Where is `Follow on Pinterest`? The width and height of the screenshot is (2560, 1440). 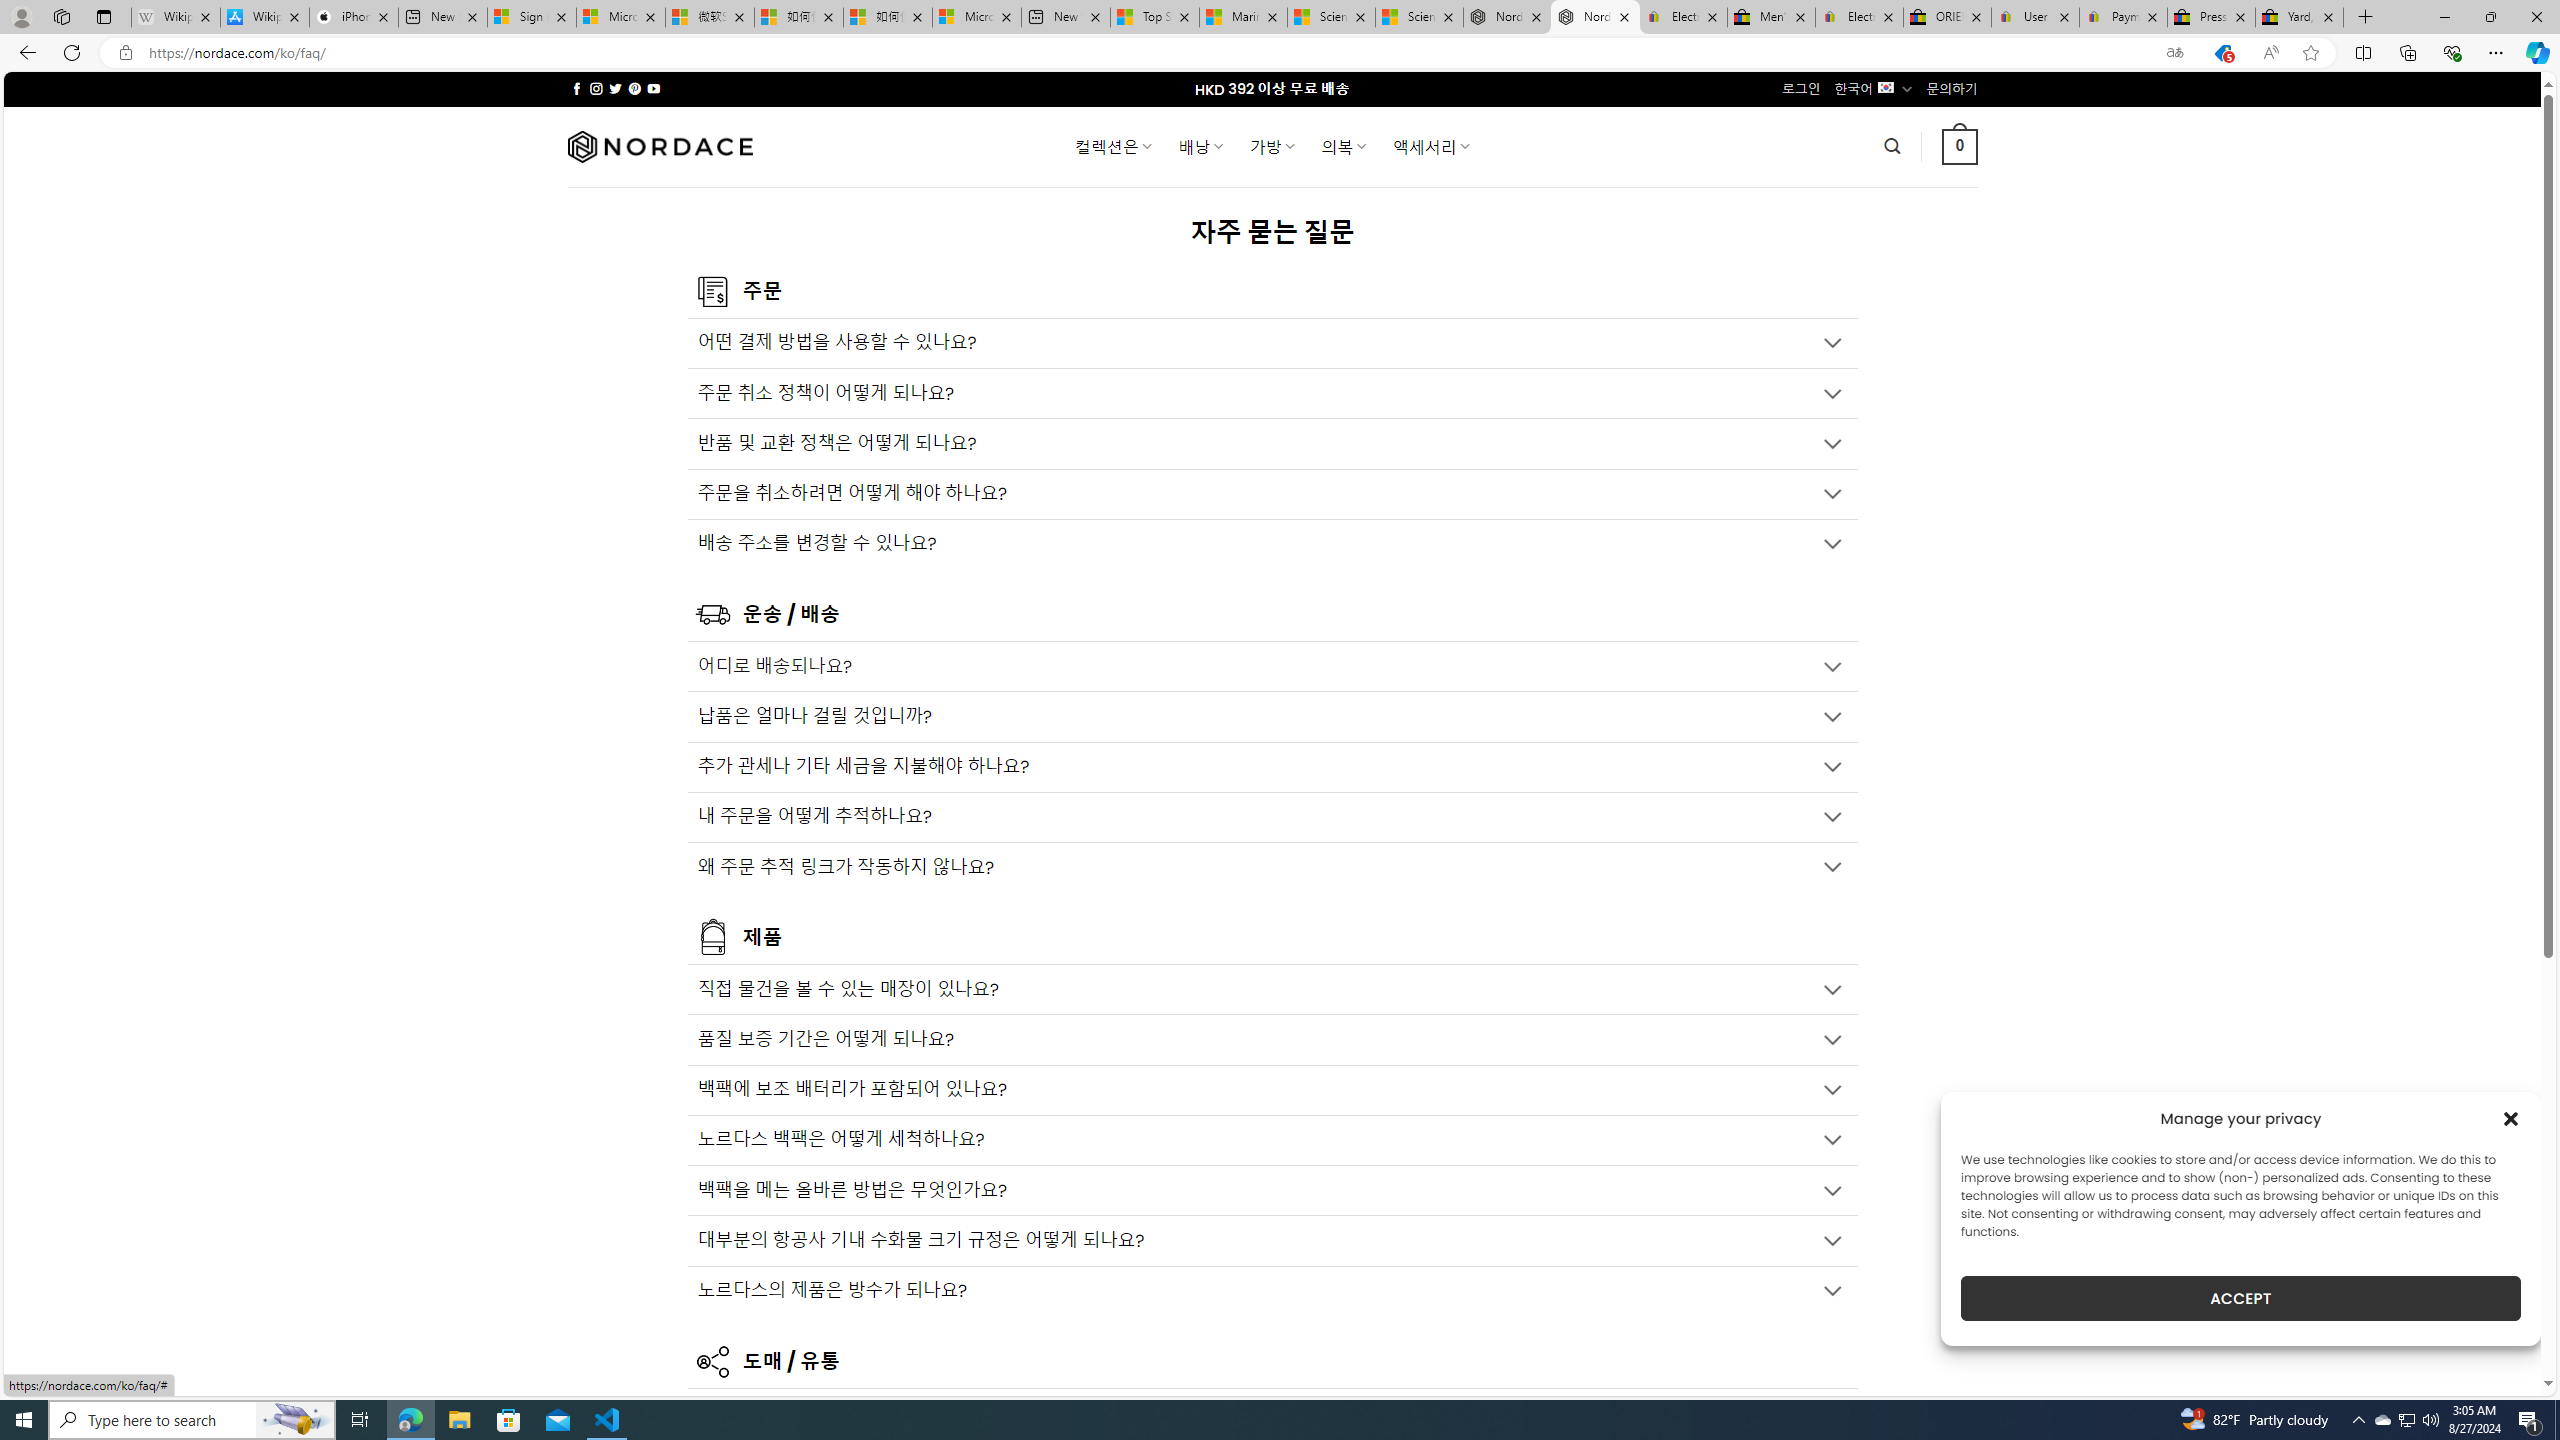 Follow on Pinterest is located at coordinates (634, 88).